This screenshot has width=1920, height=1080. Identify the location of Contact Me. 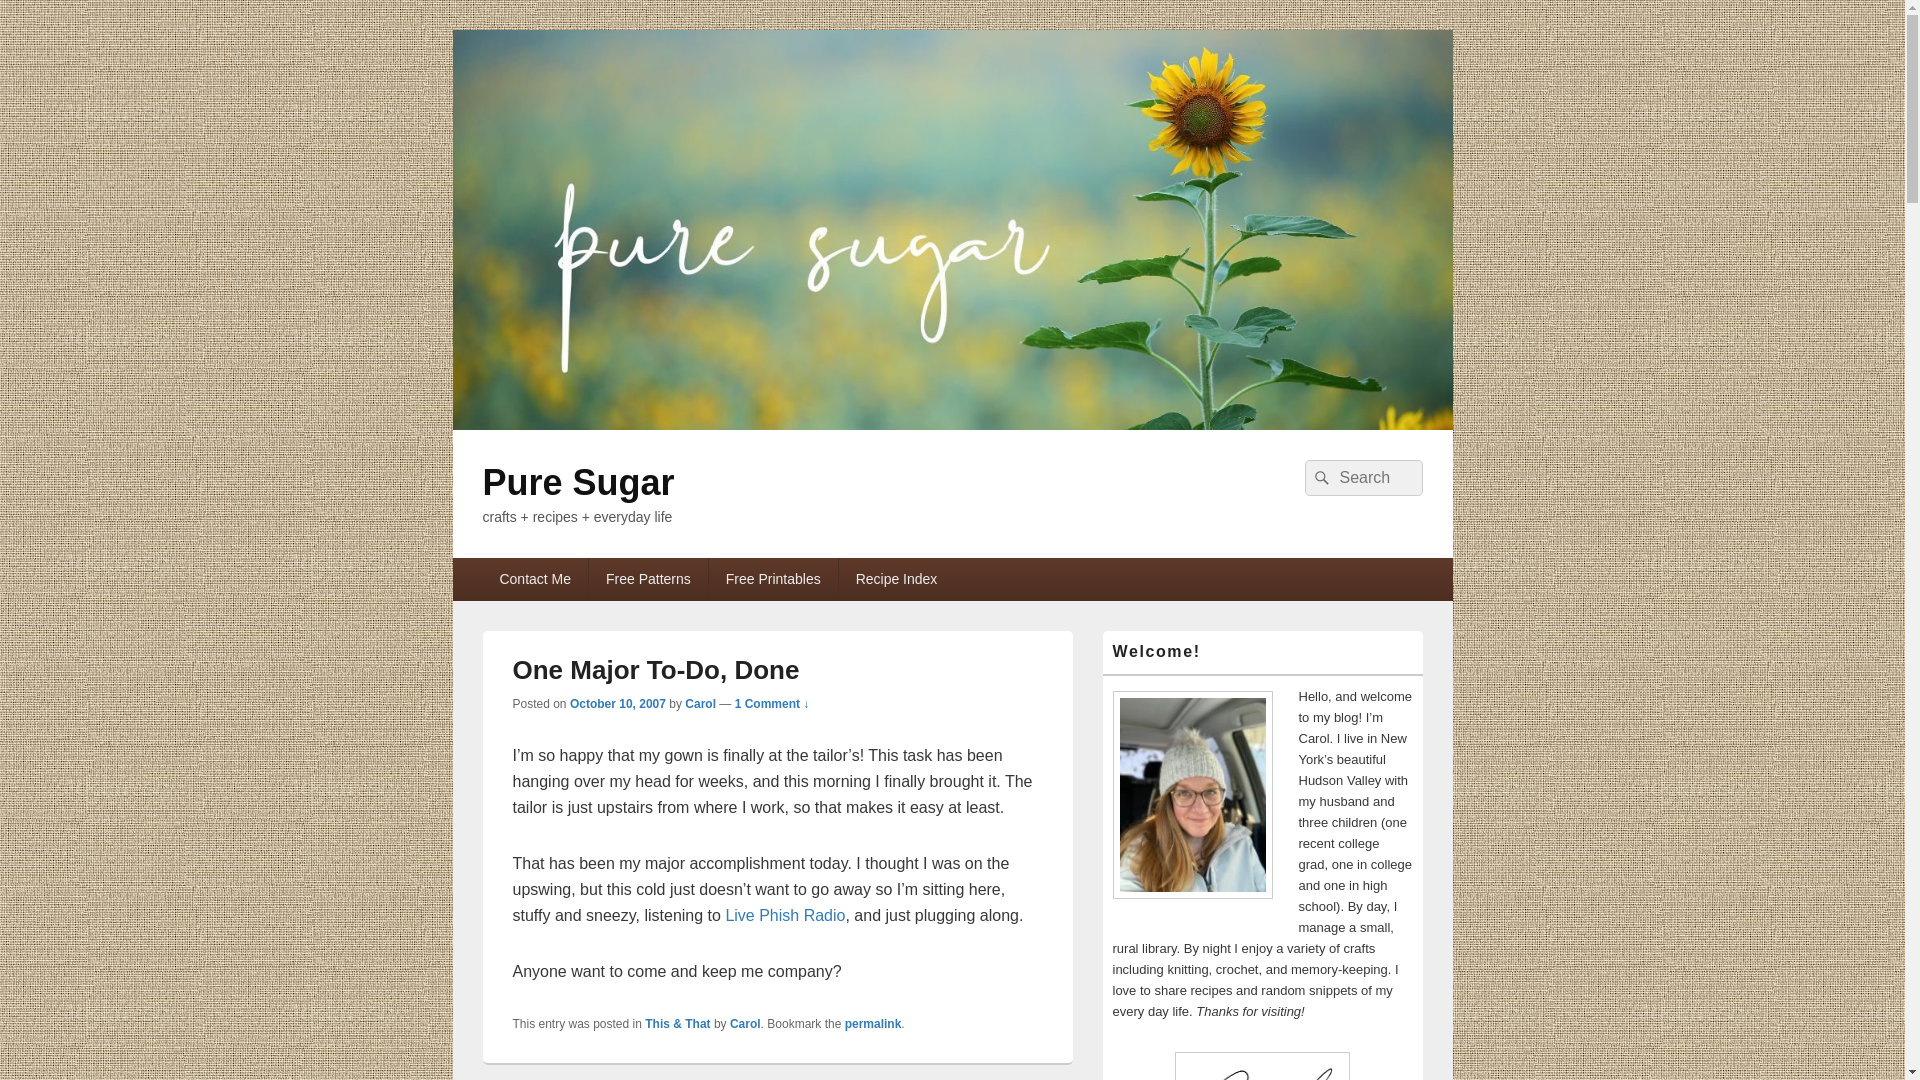
(534, 579).